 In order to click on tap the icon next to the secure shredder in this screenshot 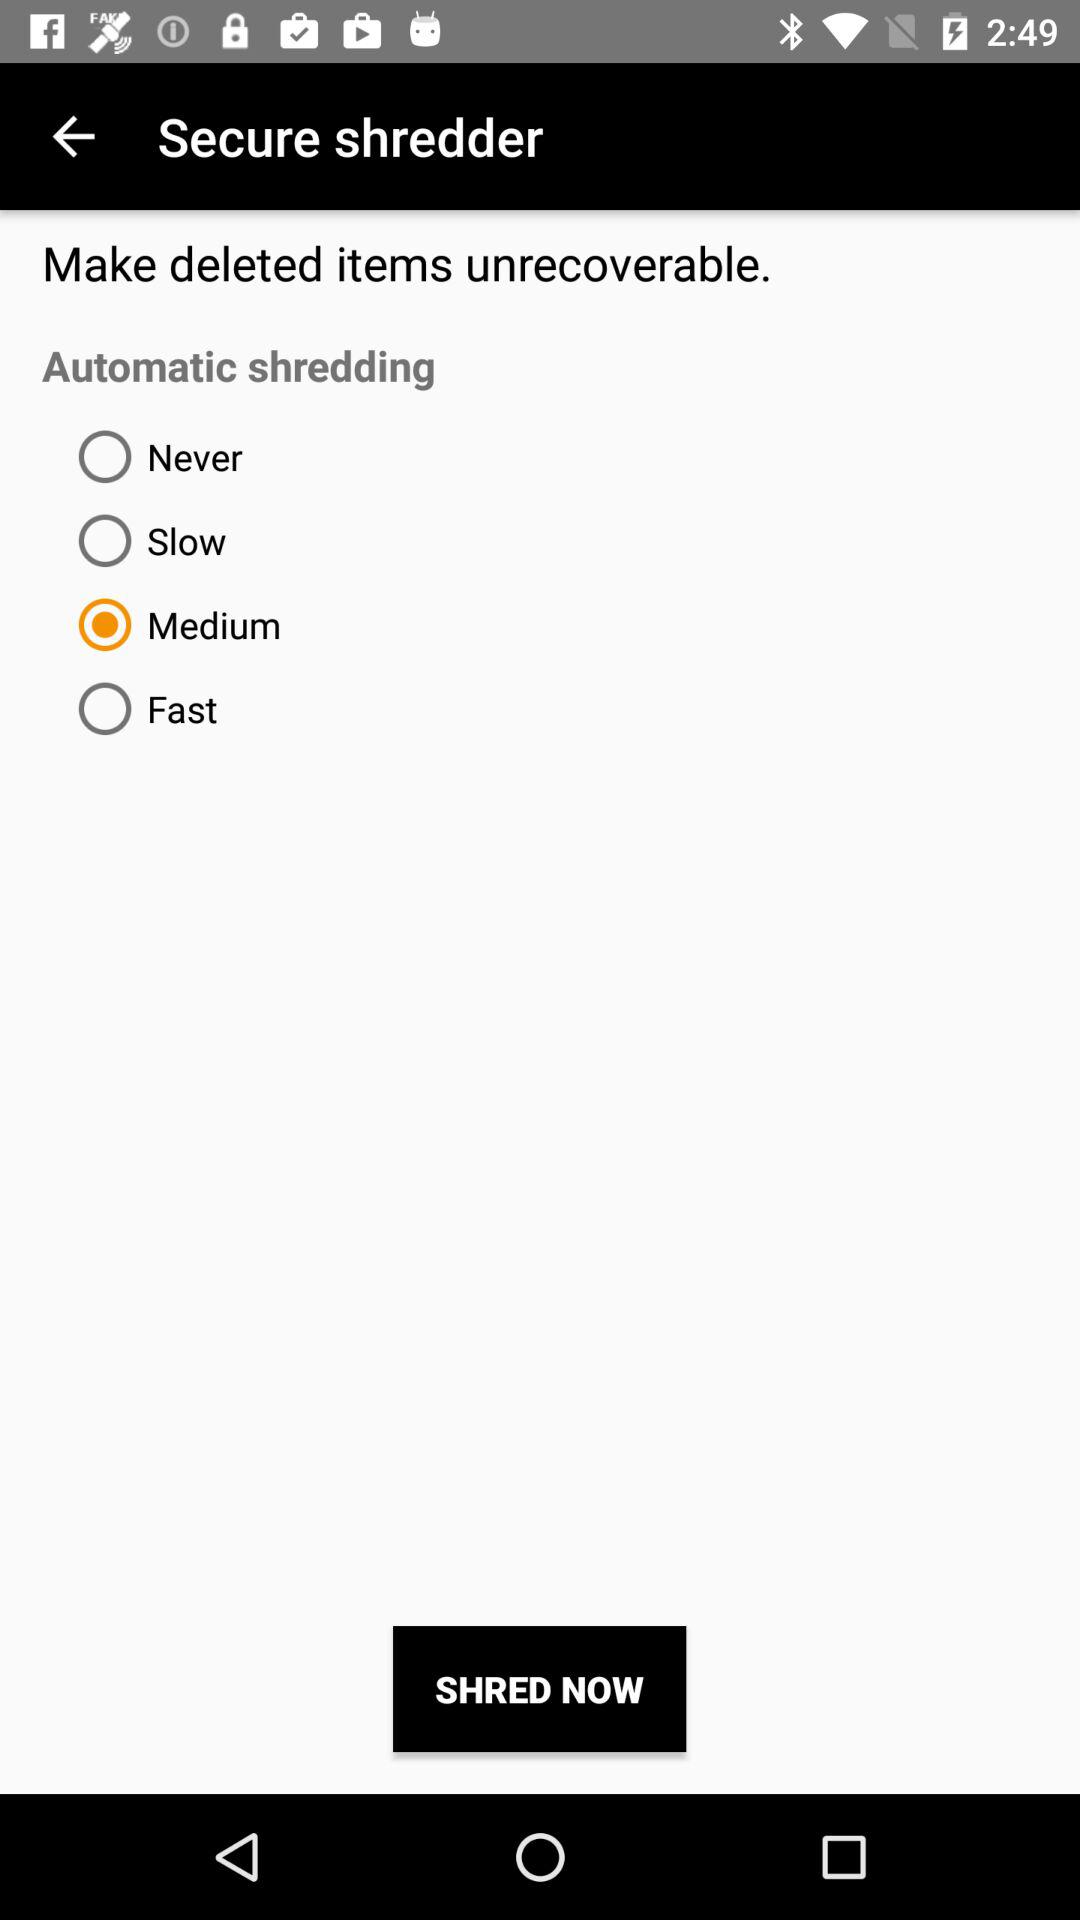, I will do `click(73, 136)`.